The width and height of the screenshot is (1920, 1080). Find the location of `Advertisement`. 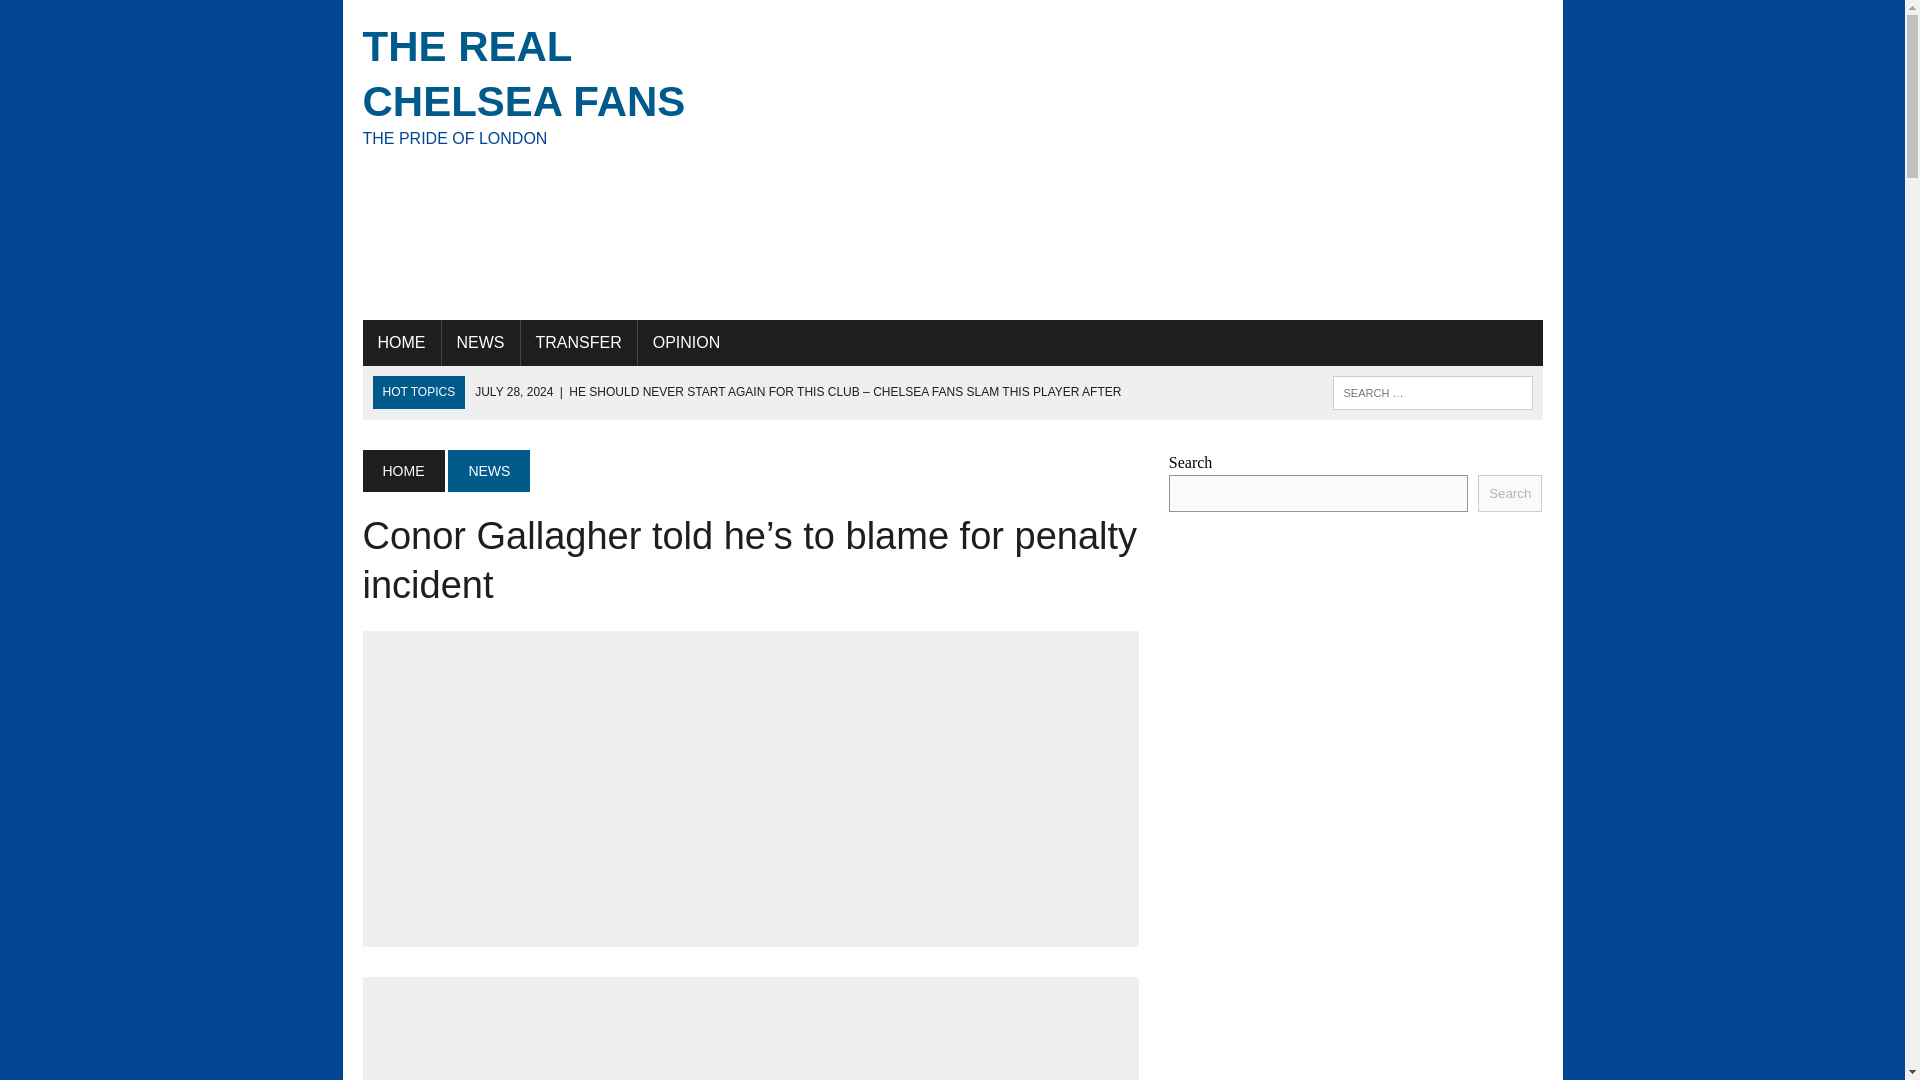

Advertisement is located at coordinates (1154, 160).